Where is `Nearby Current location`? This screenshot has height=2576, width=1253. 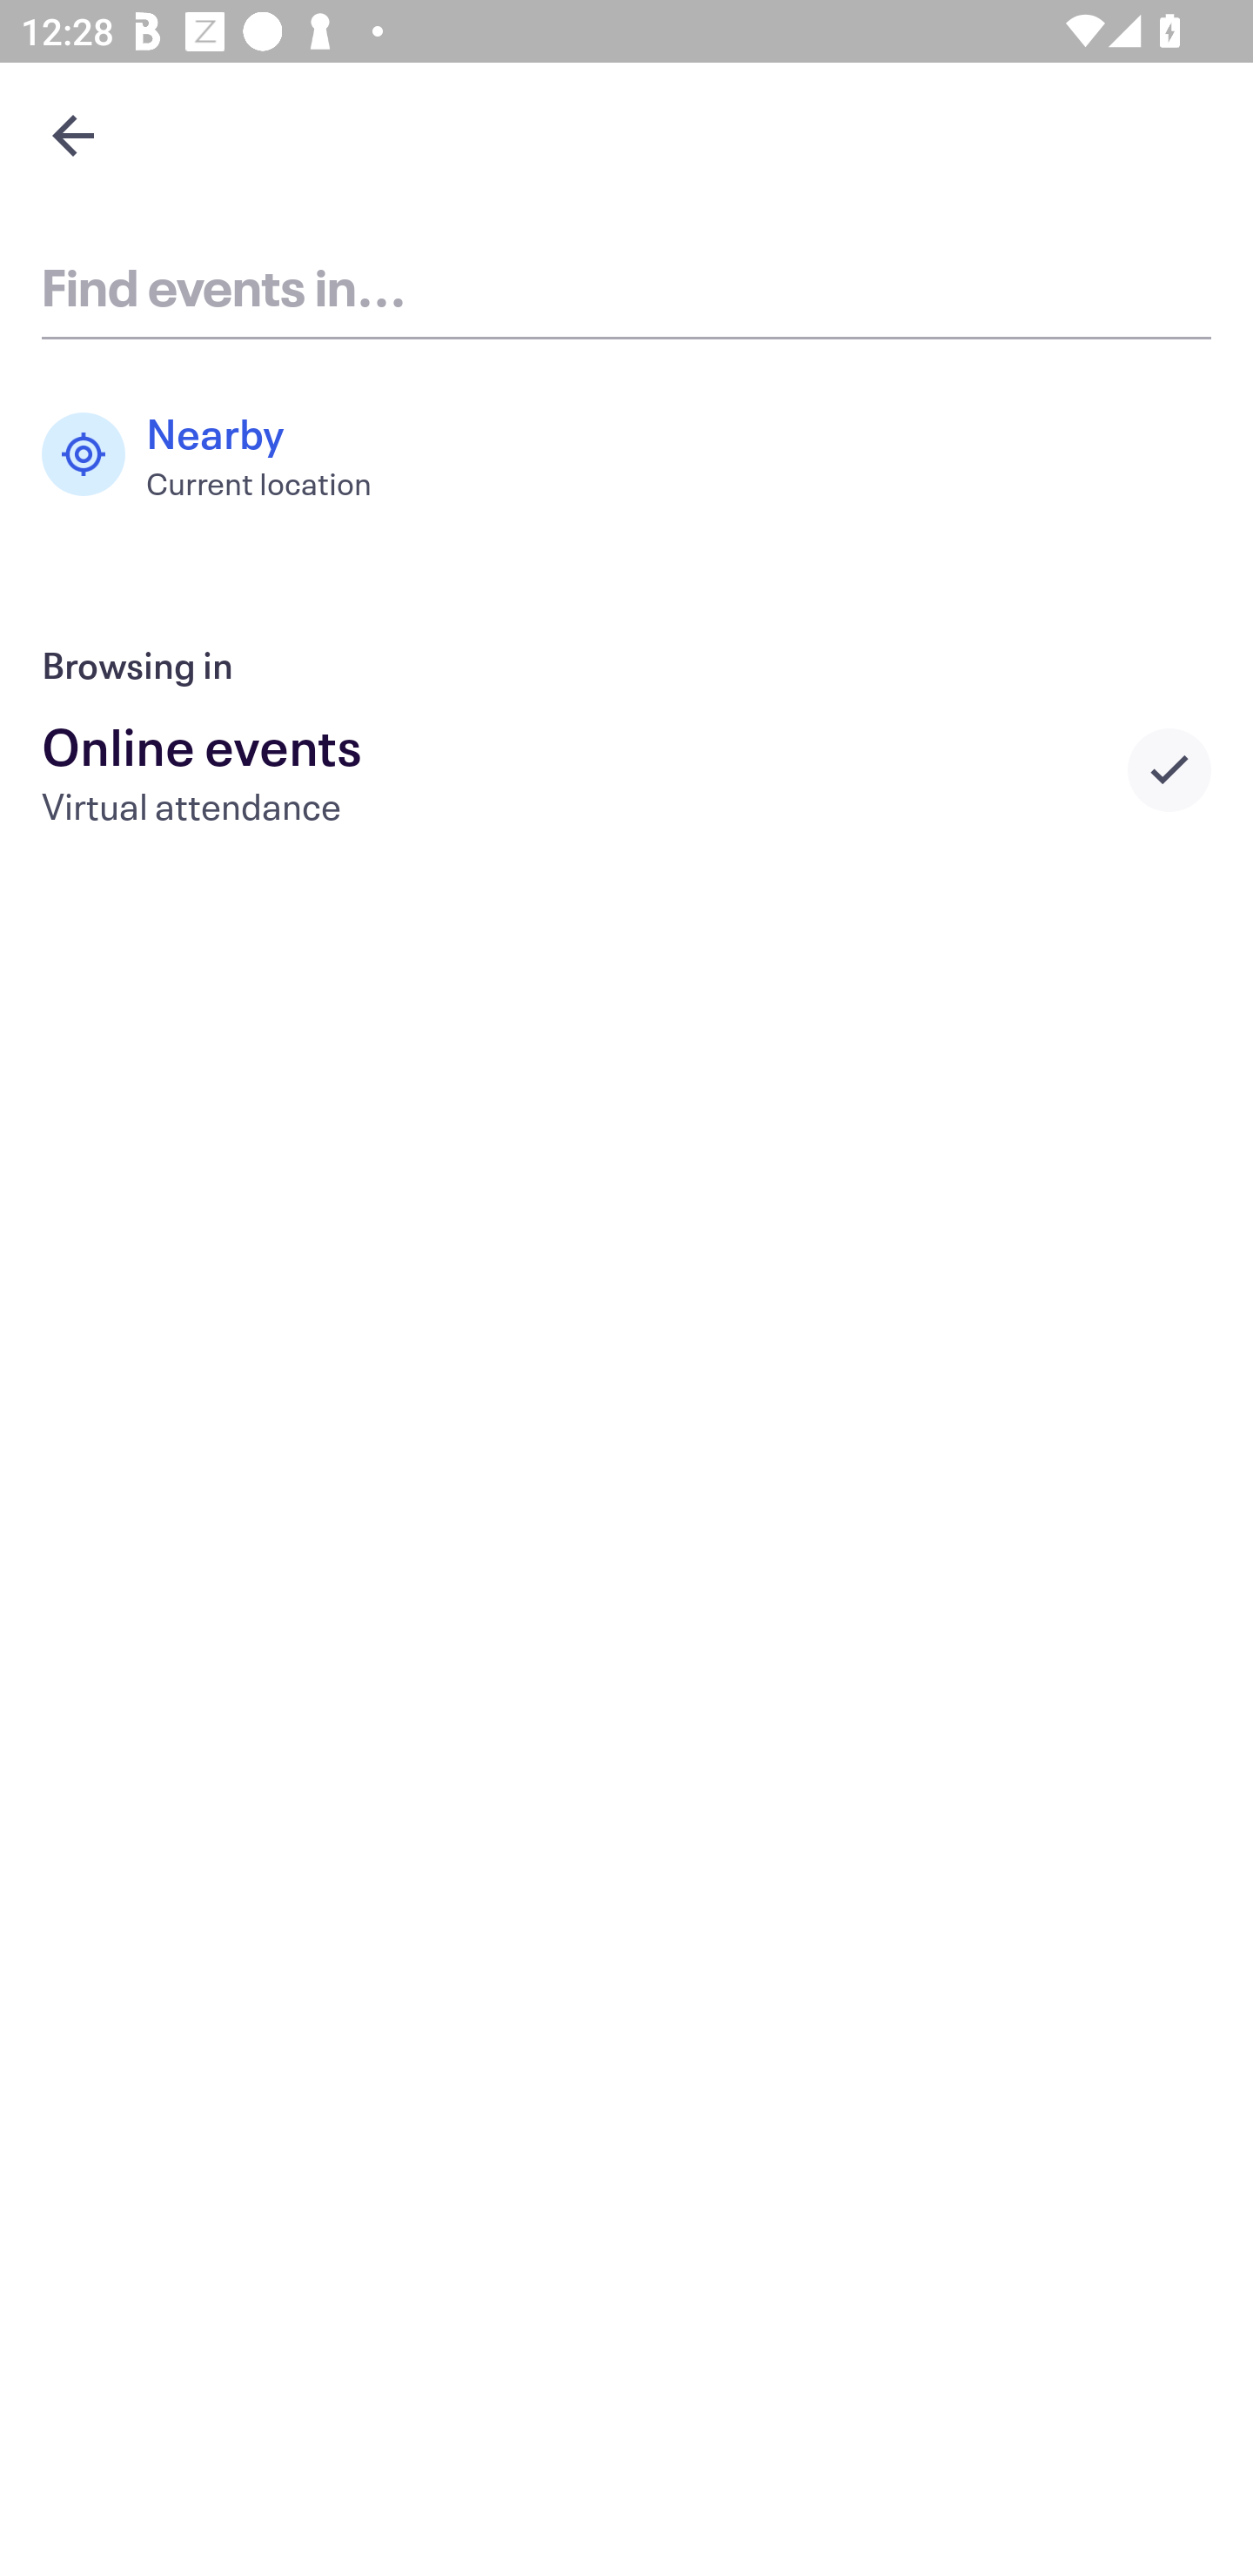
Nearby Current location is located at coordinates (222, 454).